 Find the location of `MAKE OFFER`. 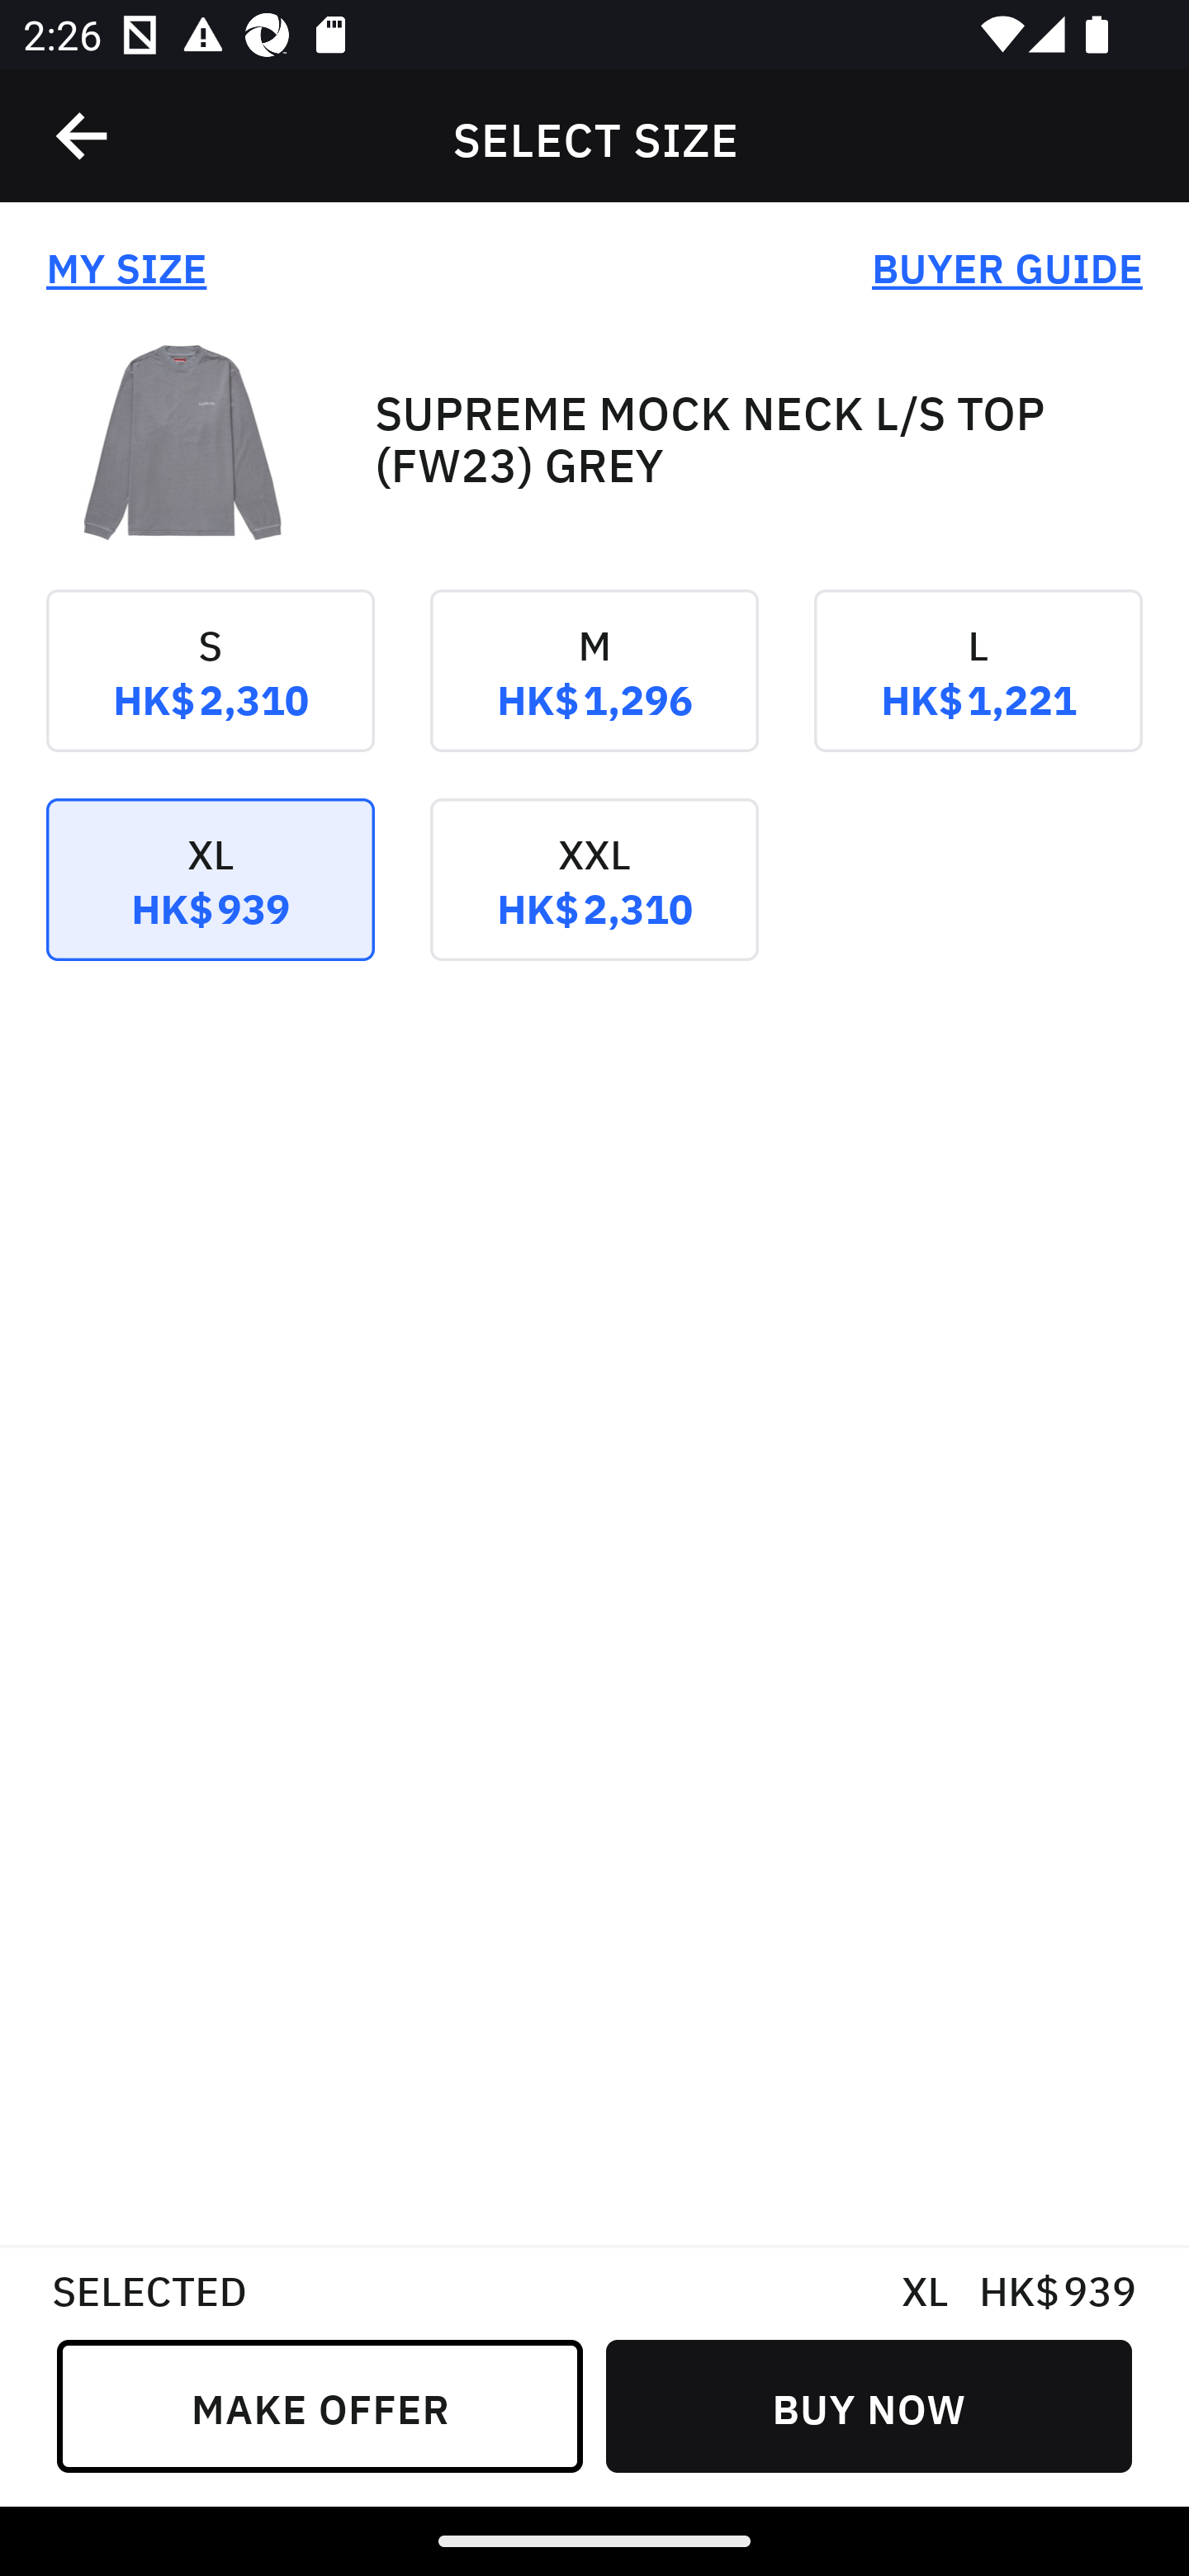

MAKE OFFER is located at coordinates (320, 2406).